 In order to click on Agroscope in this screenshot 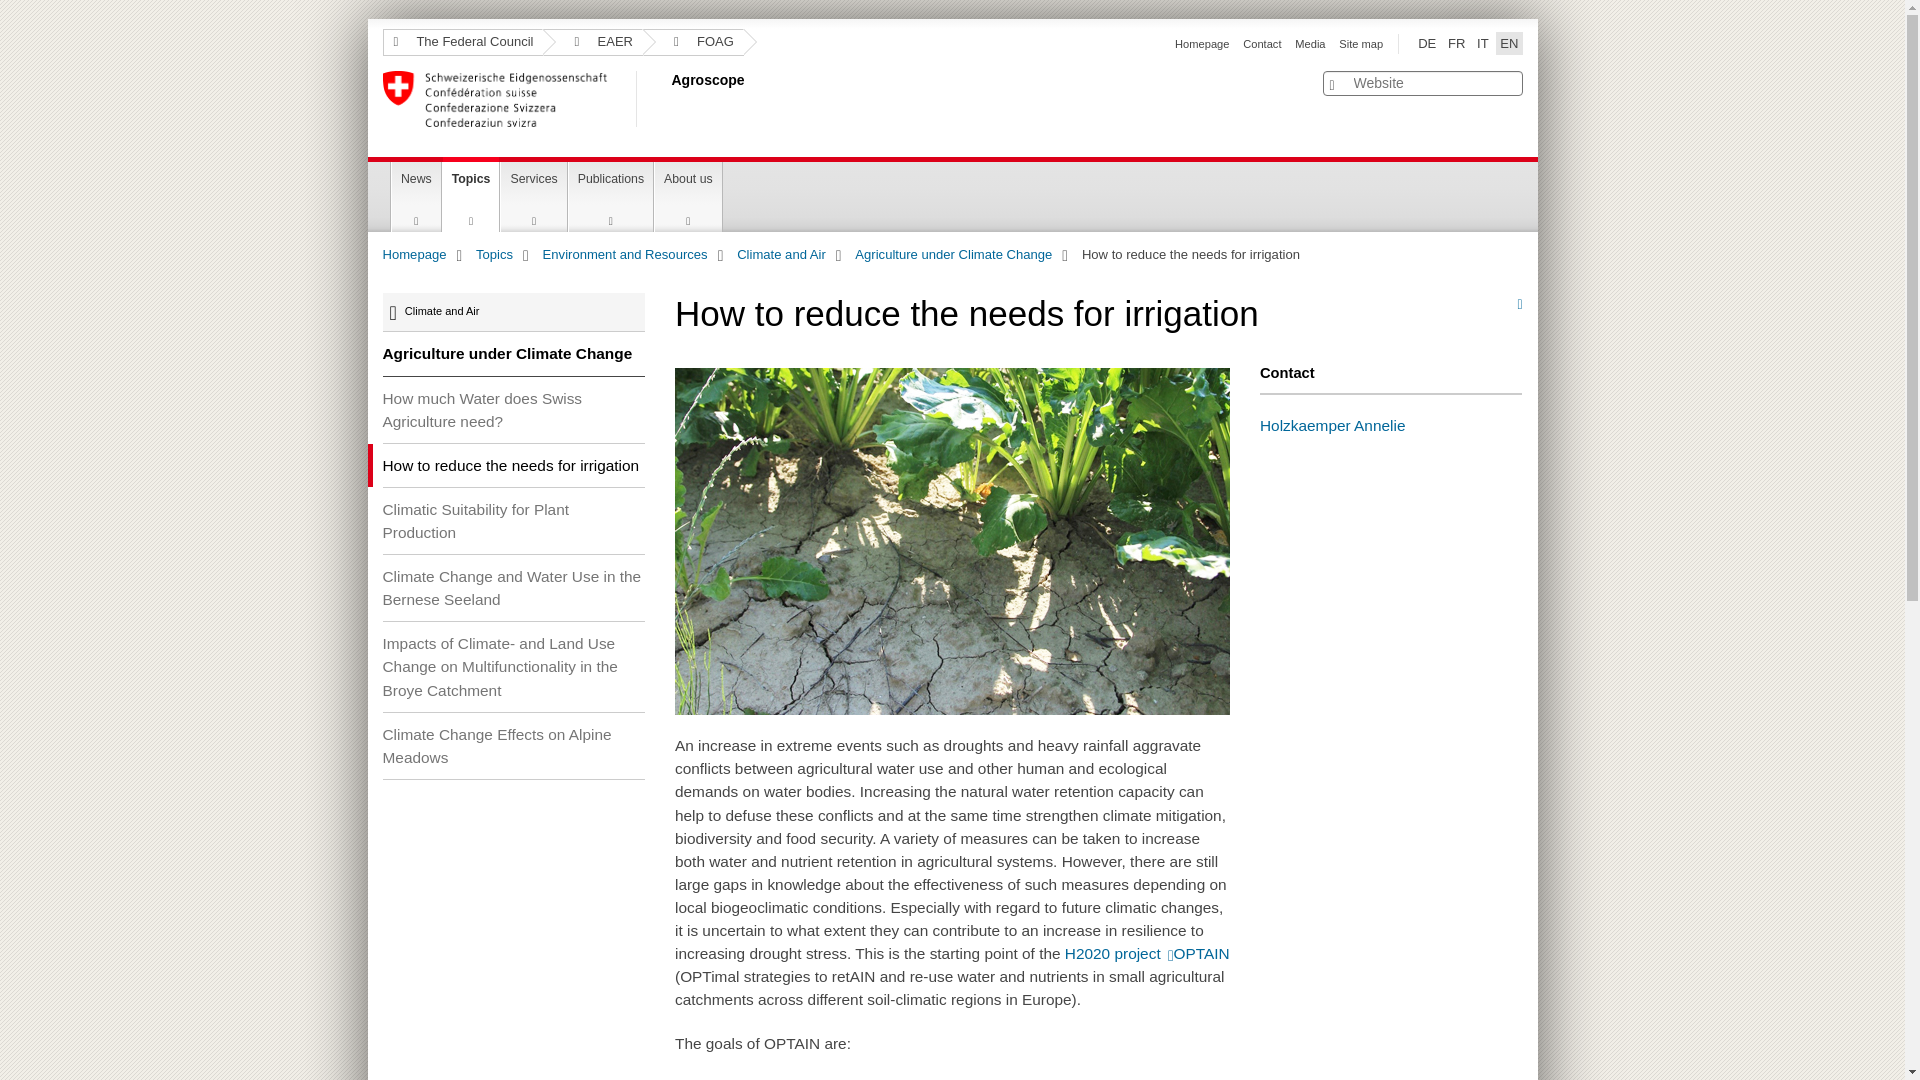, I will do `click(667, 99)`.